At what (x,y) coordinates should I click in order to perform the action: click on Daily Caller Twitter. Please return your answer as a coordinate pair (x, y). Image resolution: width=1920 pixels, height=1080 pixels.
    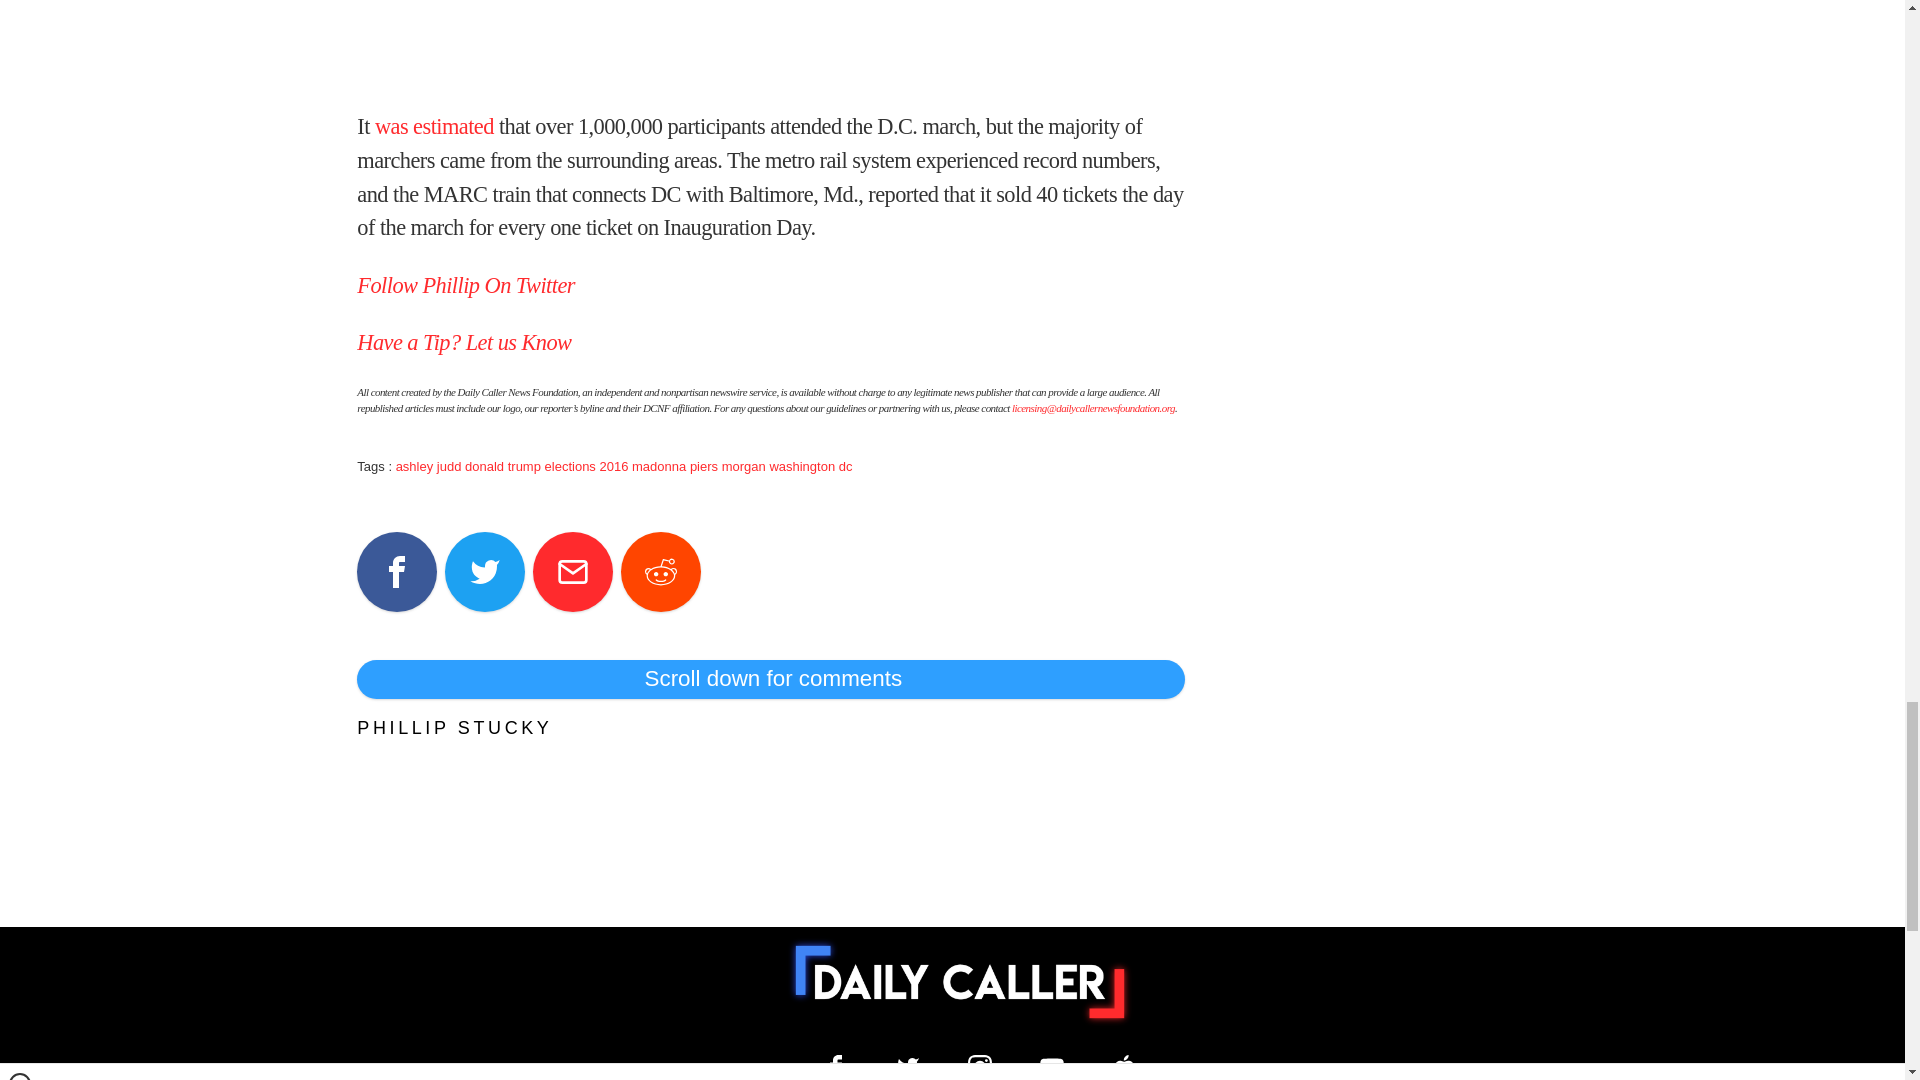
    Looking at the image, I should click on (908, 1066).